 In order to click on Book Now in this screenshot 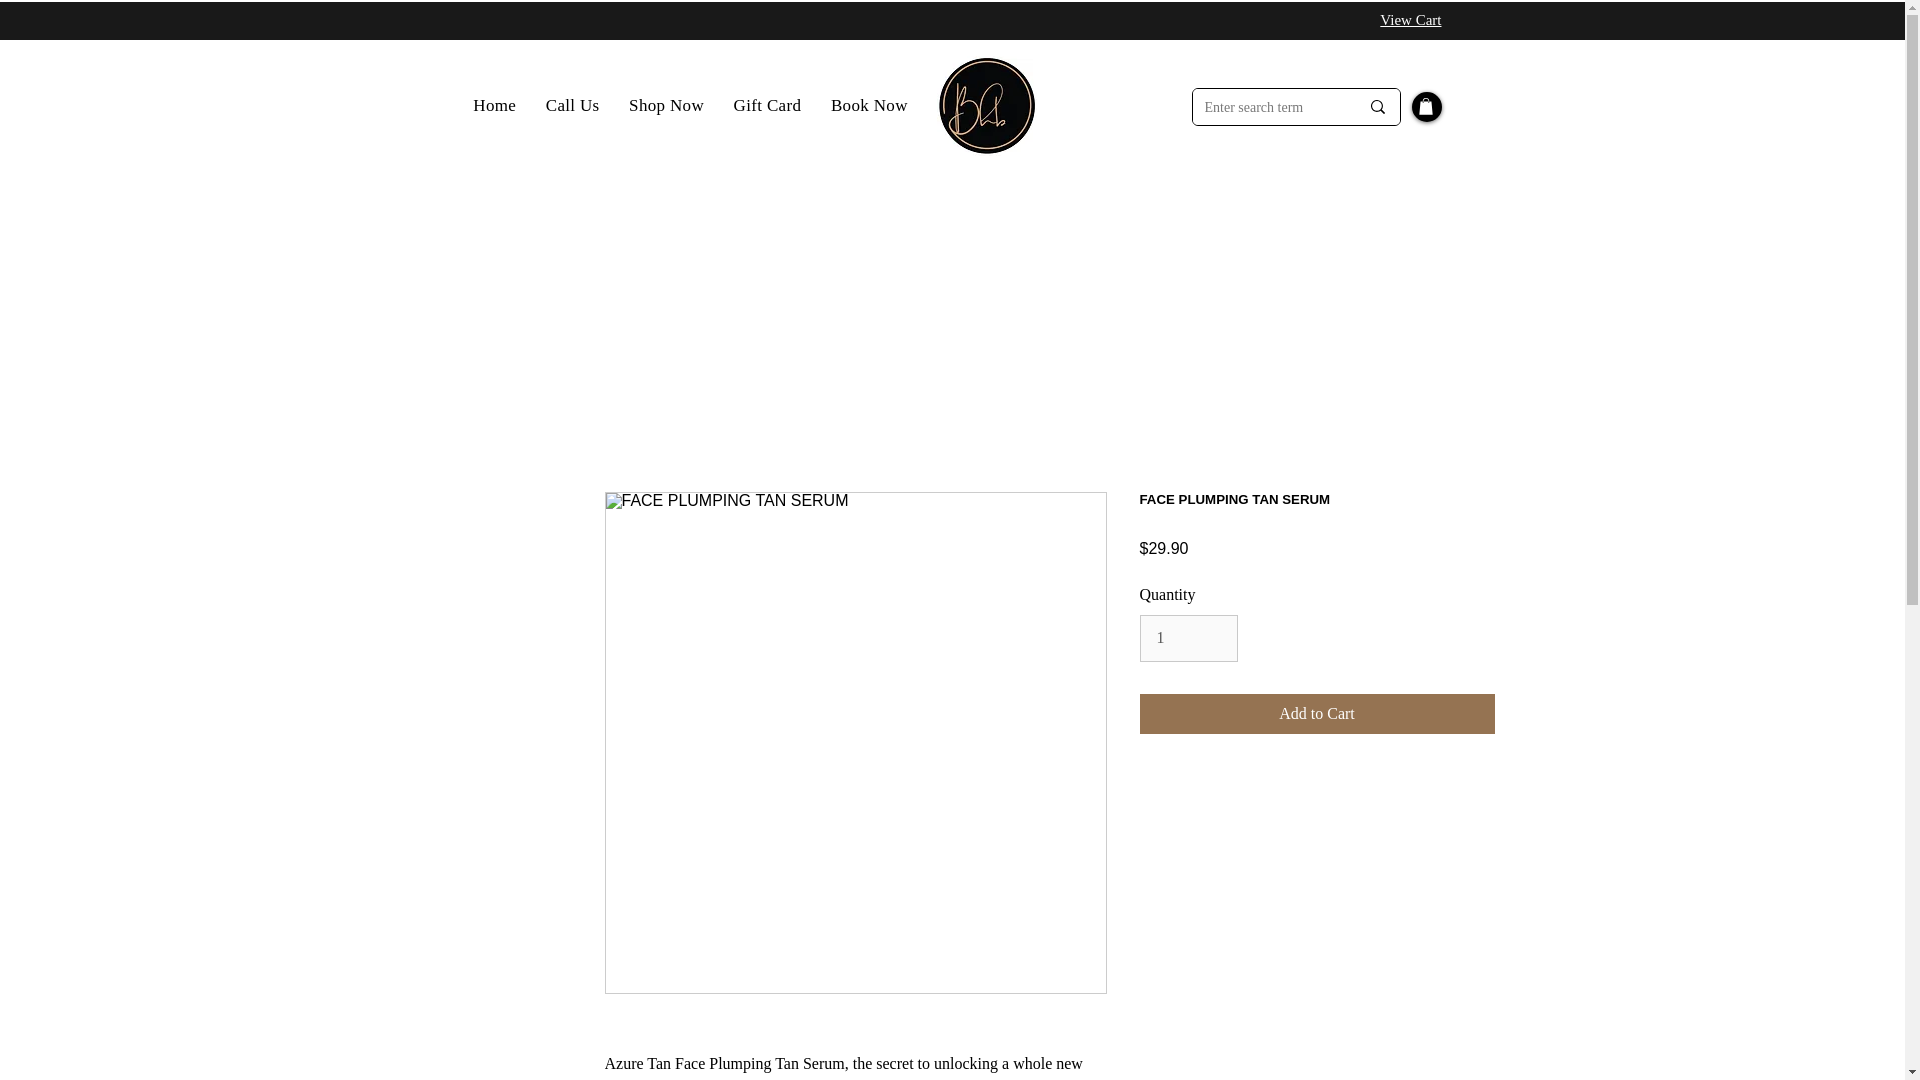, I will do `click(868, 106)`.